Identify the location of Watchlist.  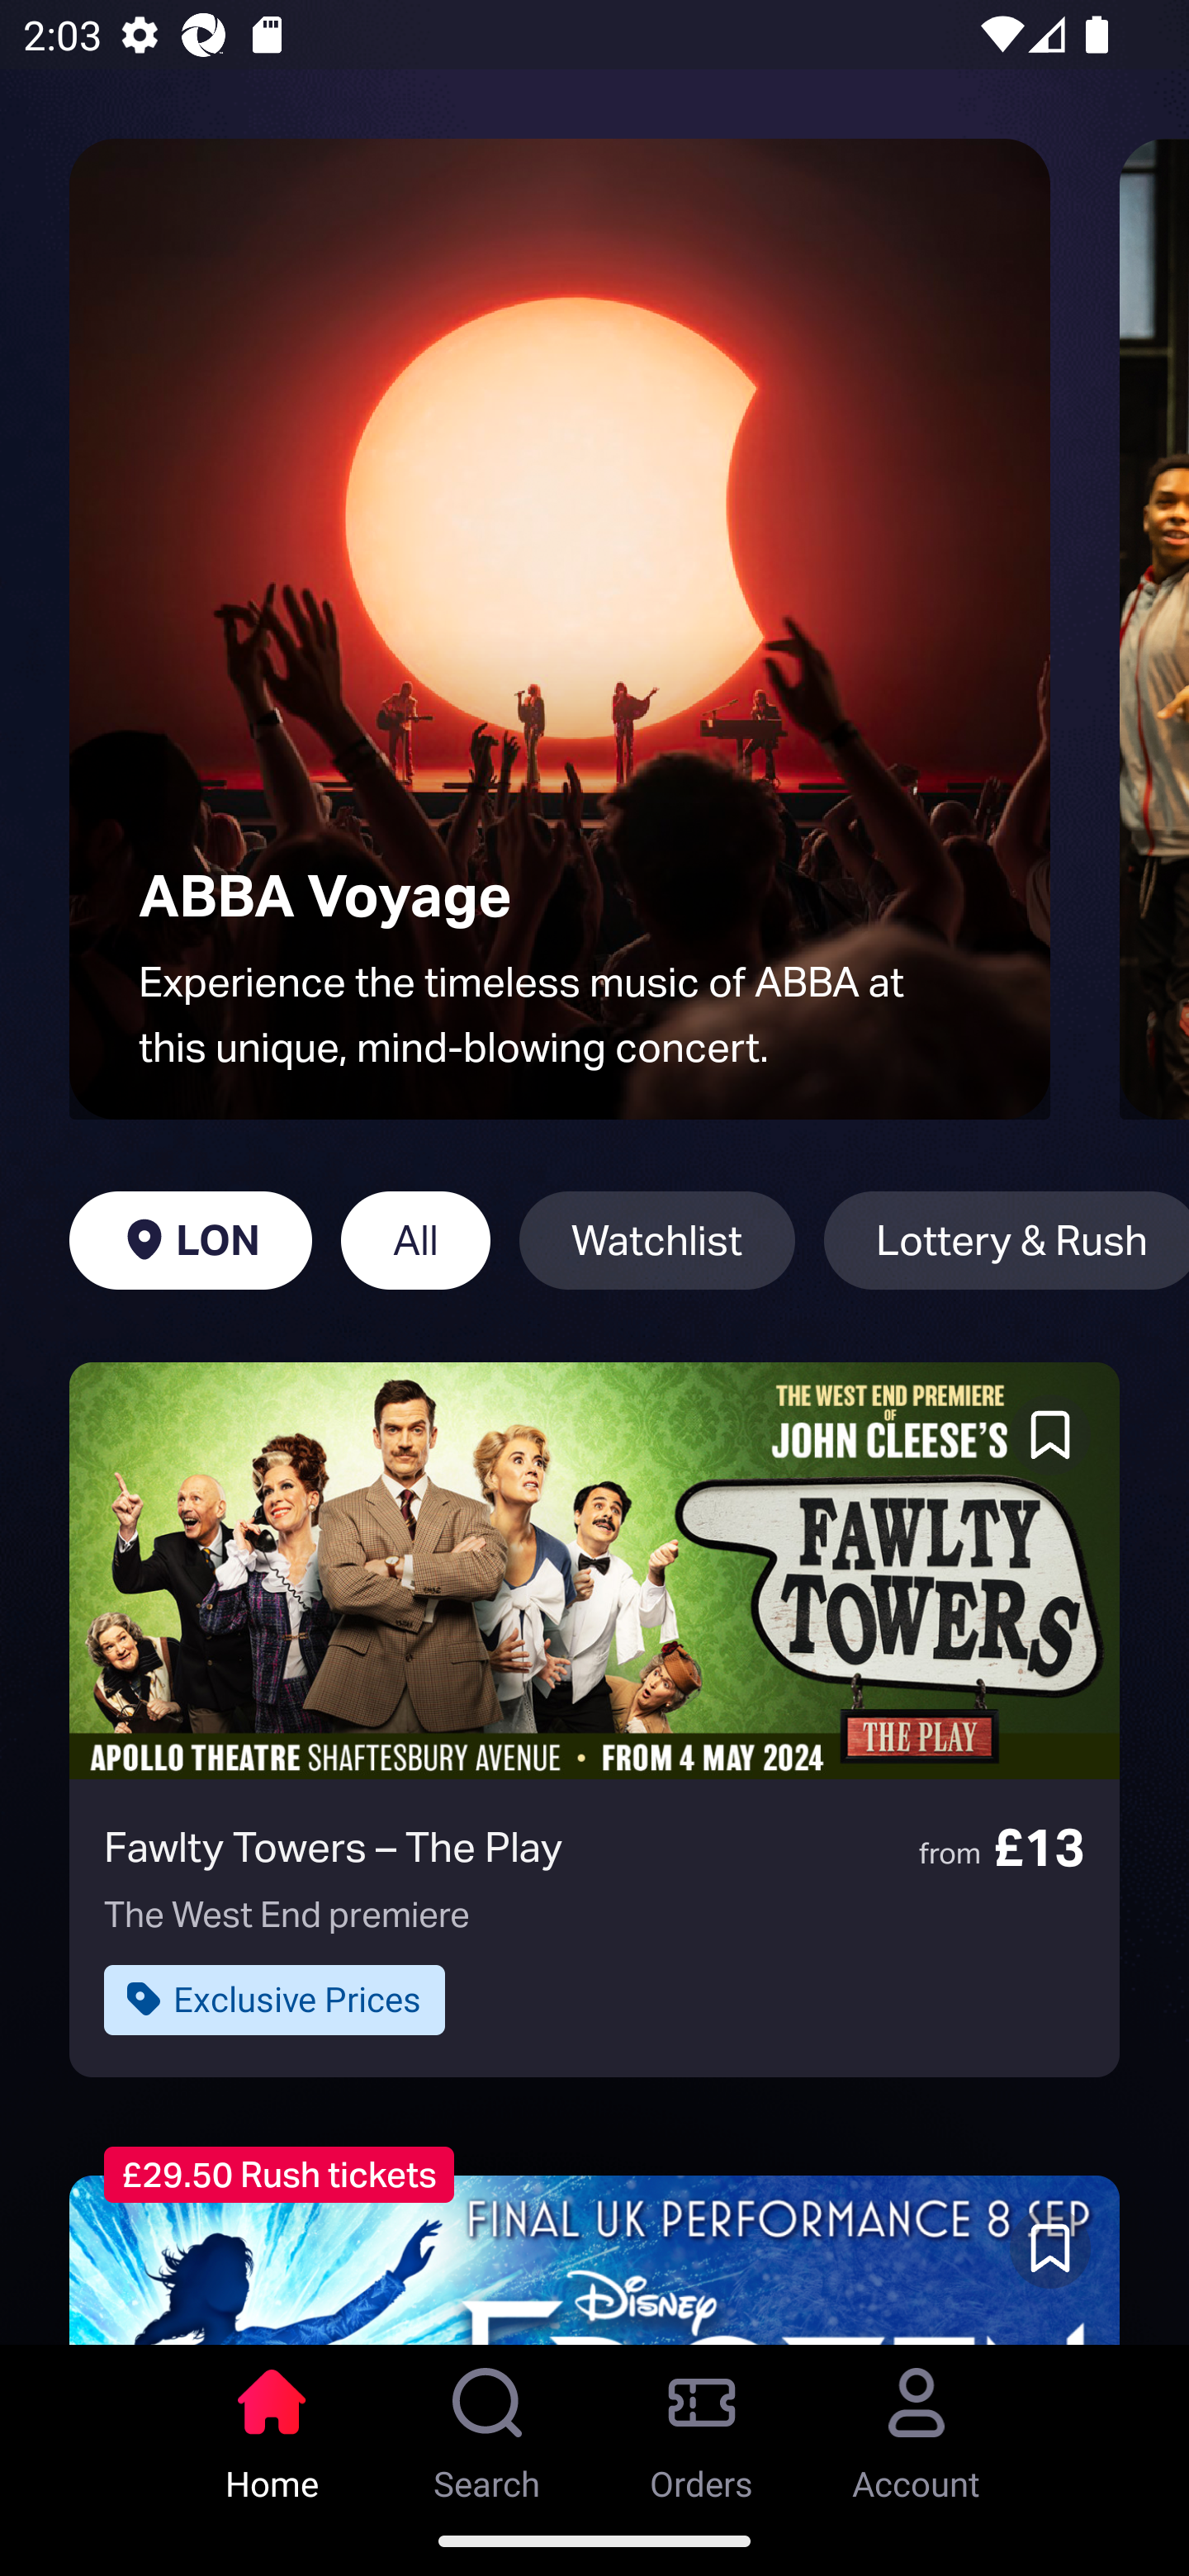
(657, 1240).